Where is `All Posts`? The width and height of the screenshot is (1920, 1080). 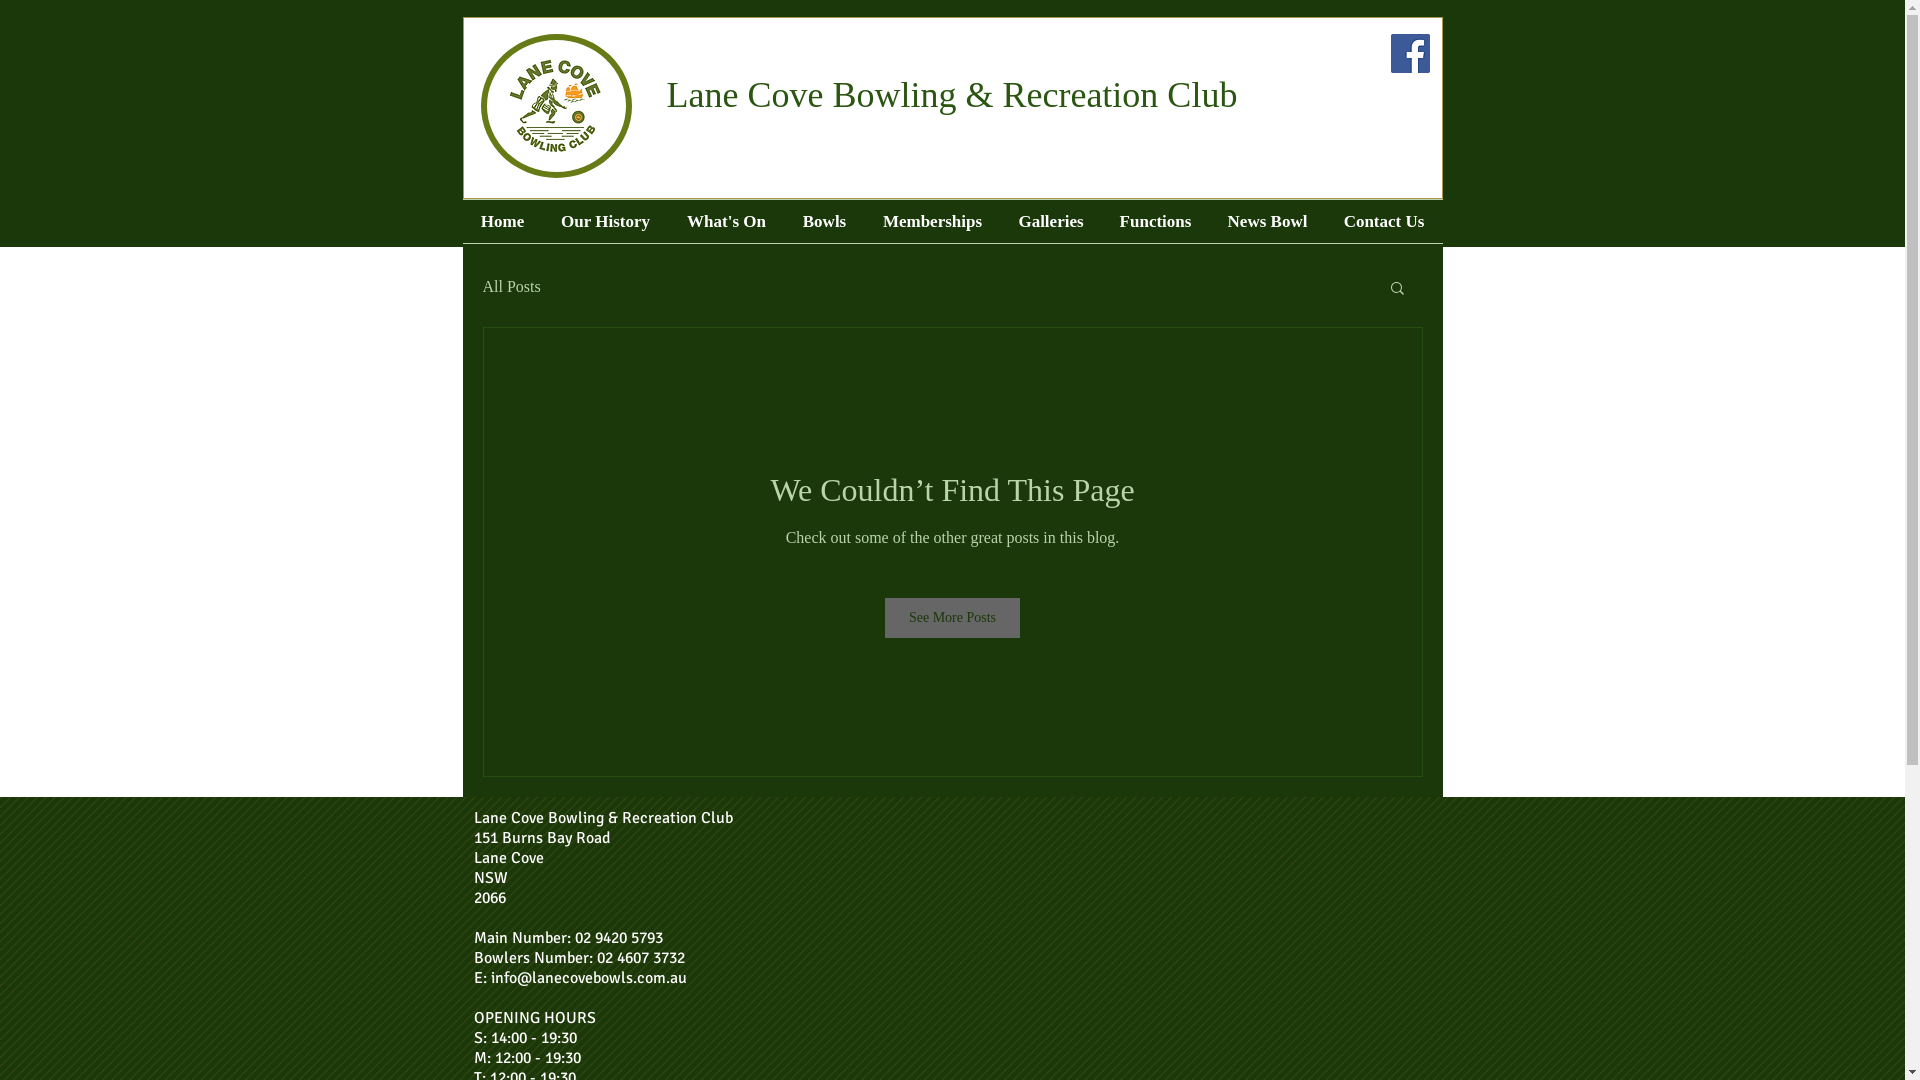 All Posts is located at coordinates (511, 287).